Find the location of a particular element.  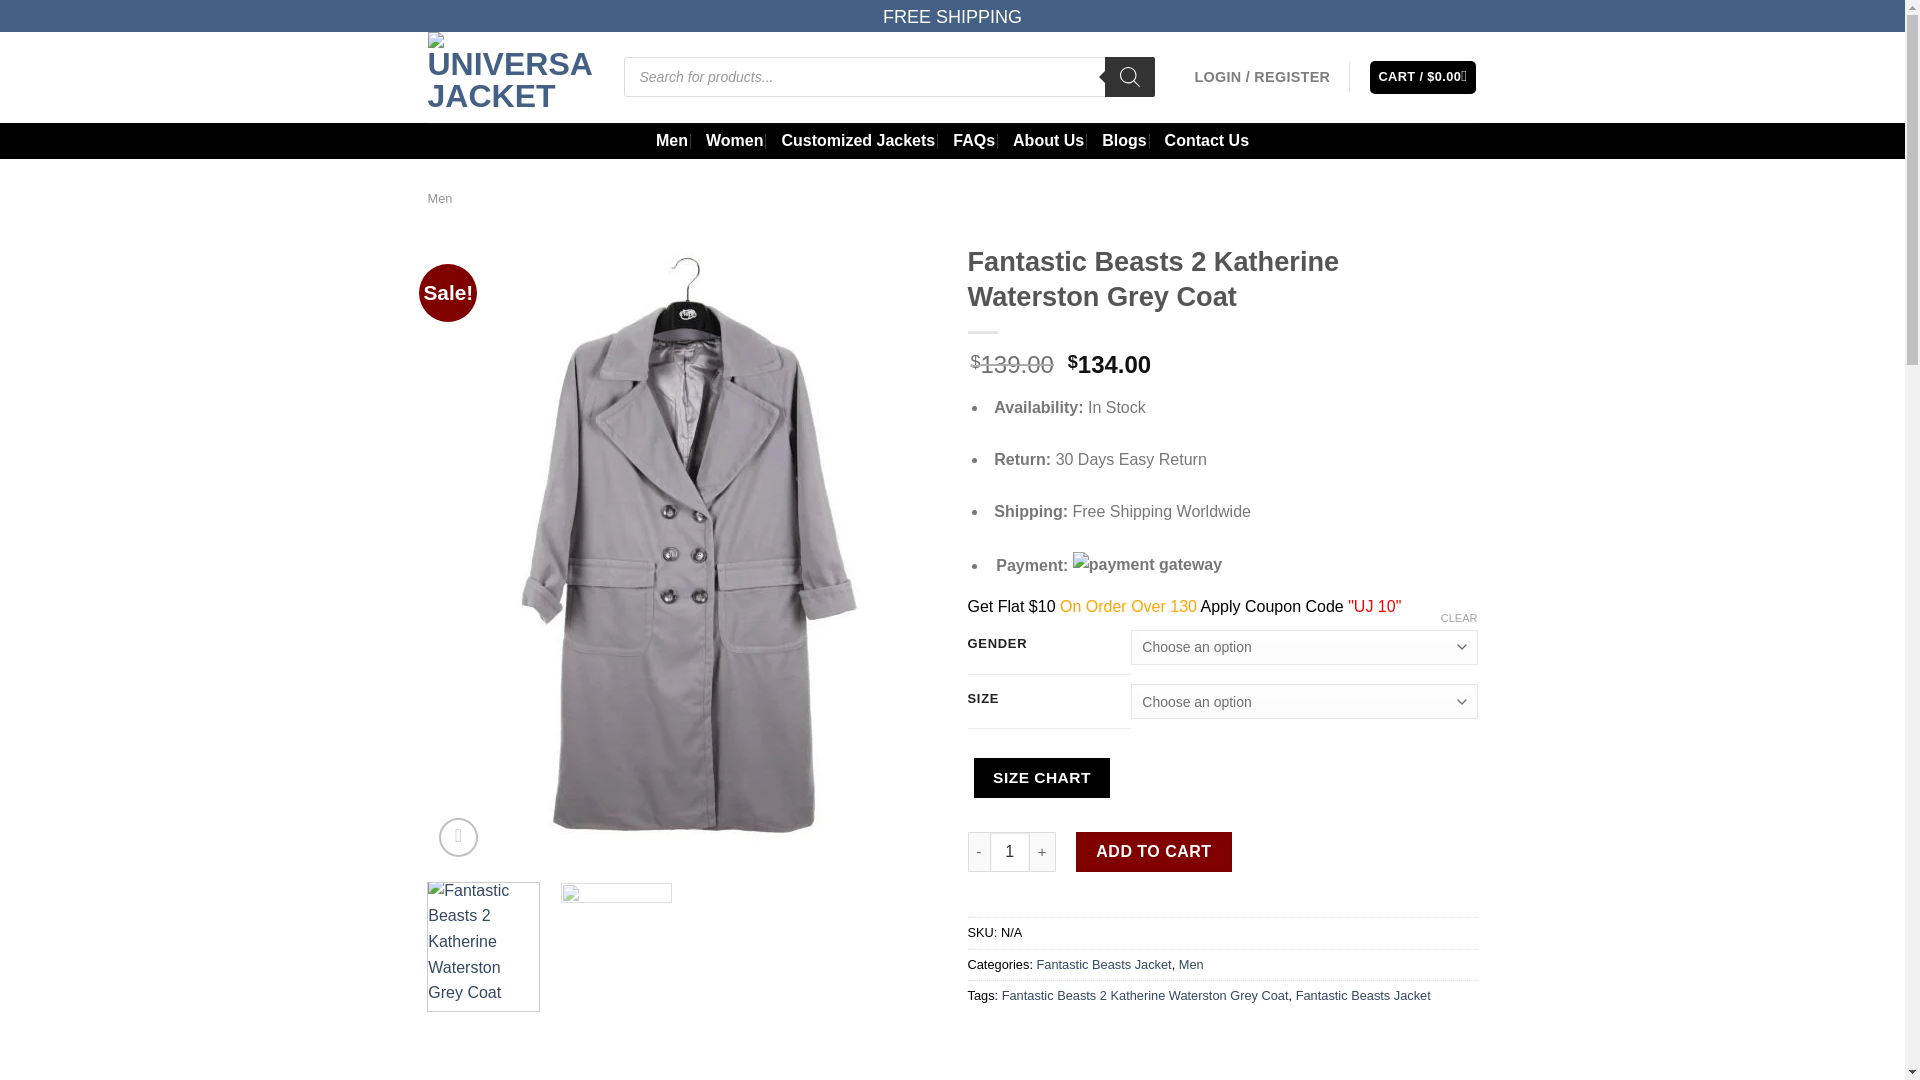

SIZE CHART is located at coordinates (1042, 778).